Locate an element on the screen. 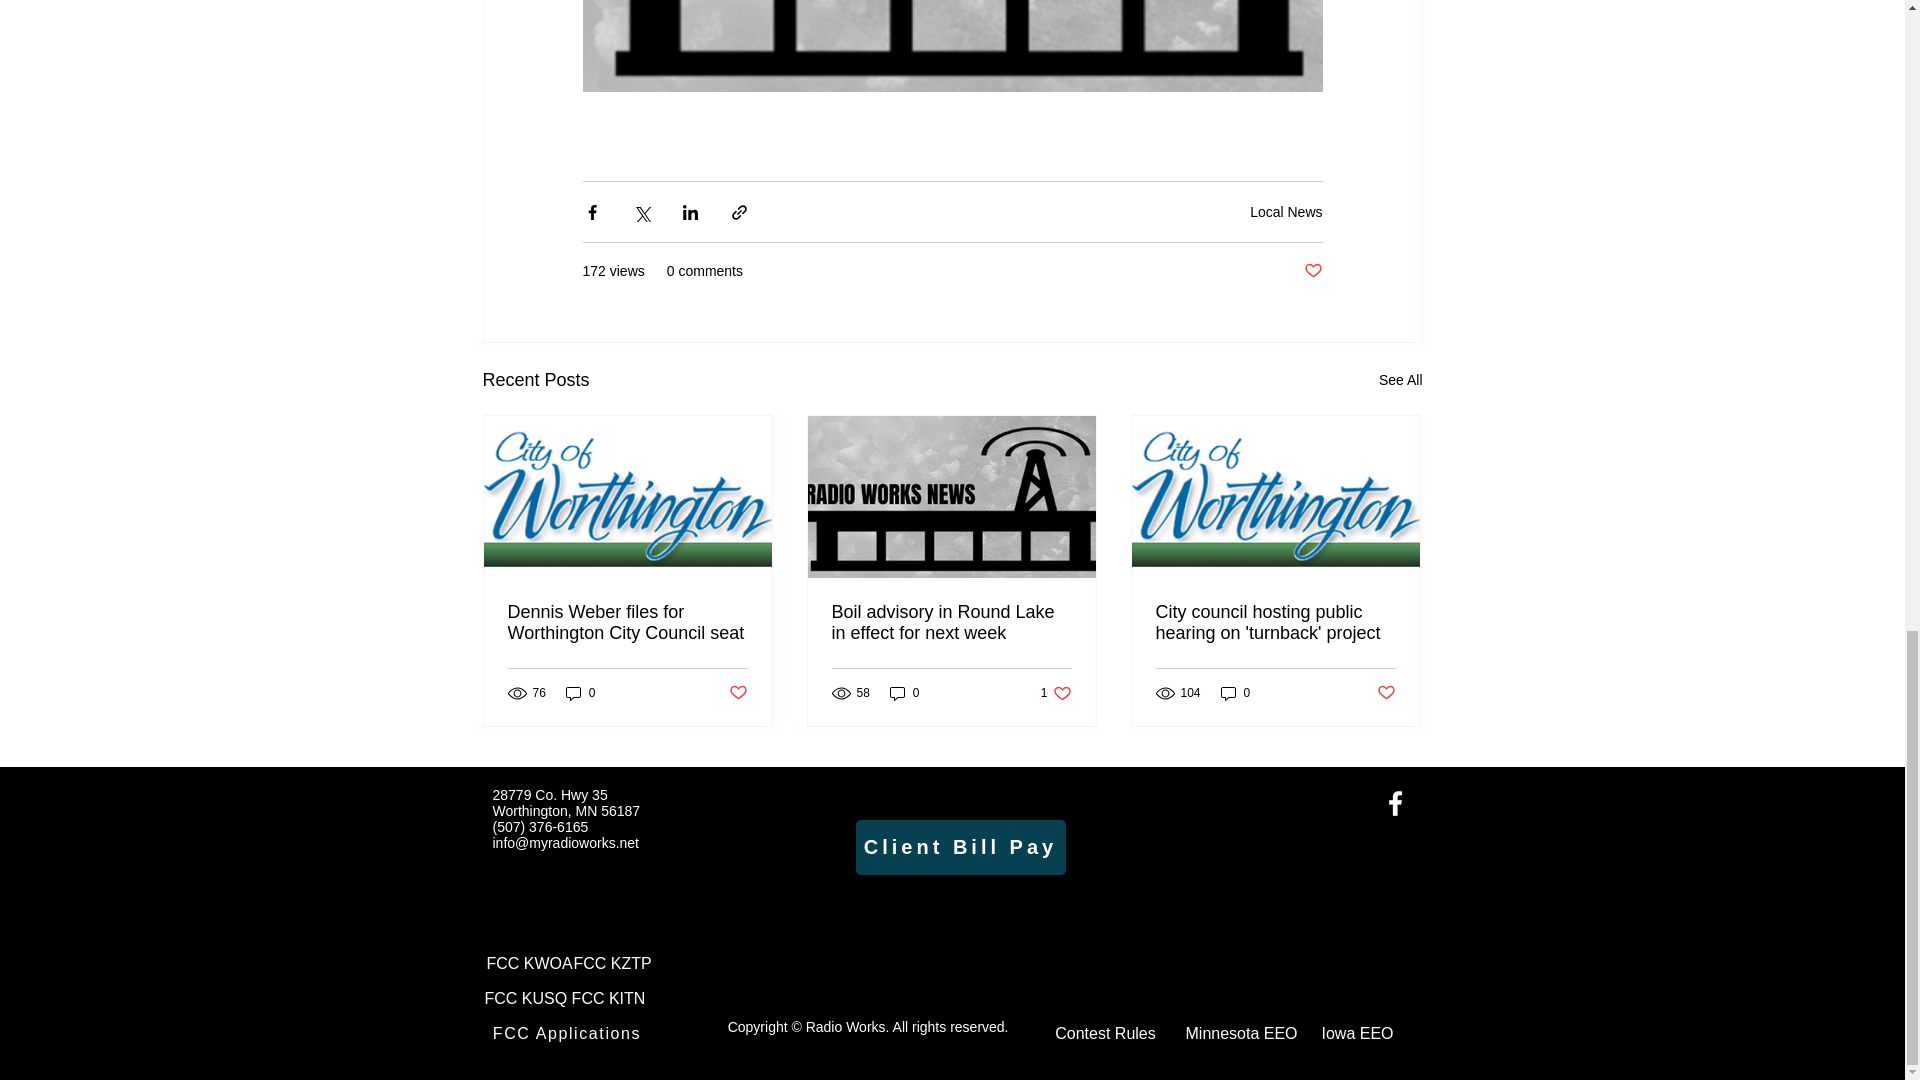 The height and width of the screenshot is (1080, 1920). Post not marked as liked is located at coordinates (1312, 271).